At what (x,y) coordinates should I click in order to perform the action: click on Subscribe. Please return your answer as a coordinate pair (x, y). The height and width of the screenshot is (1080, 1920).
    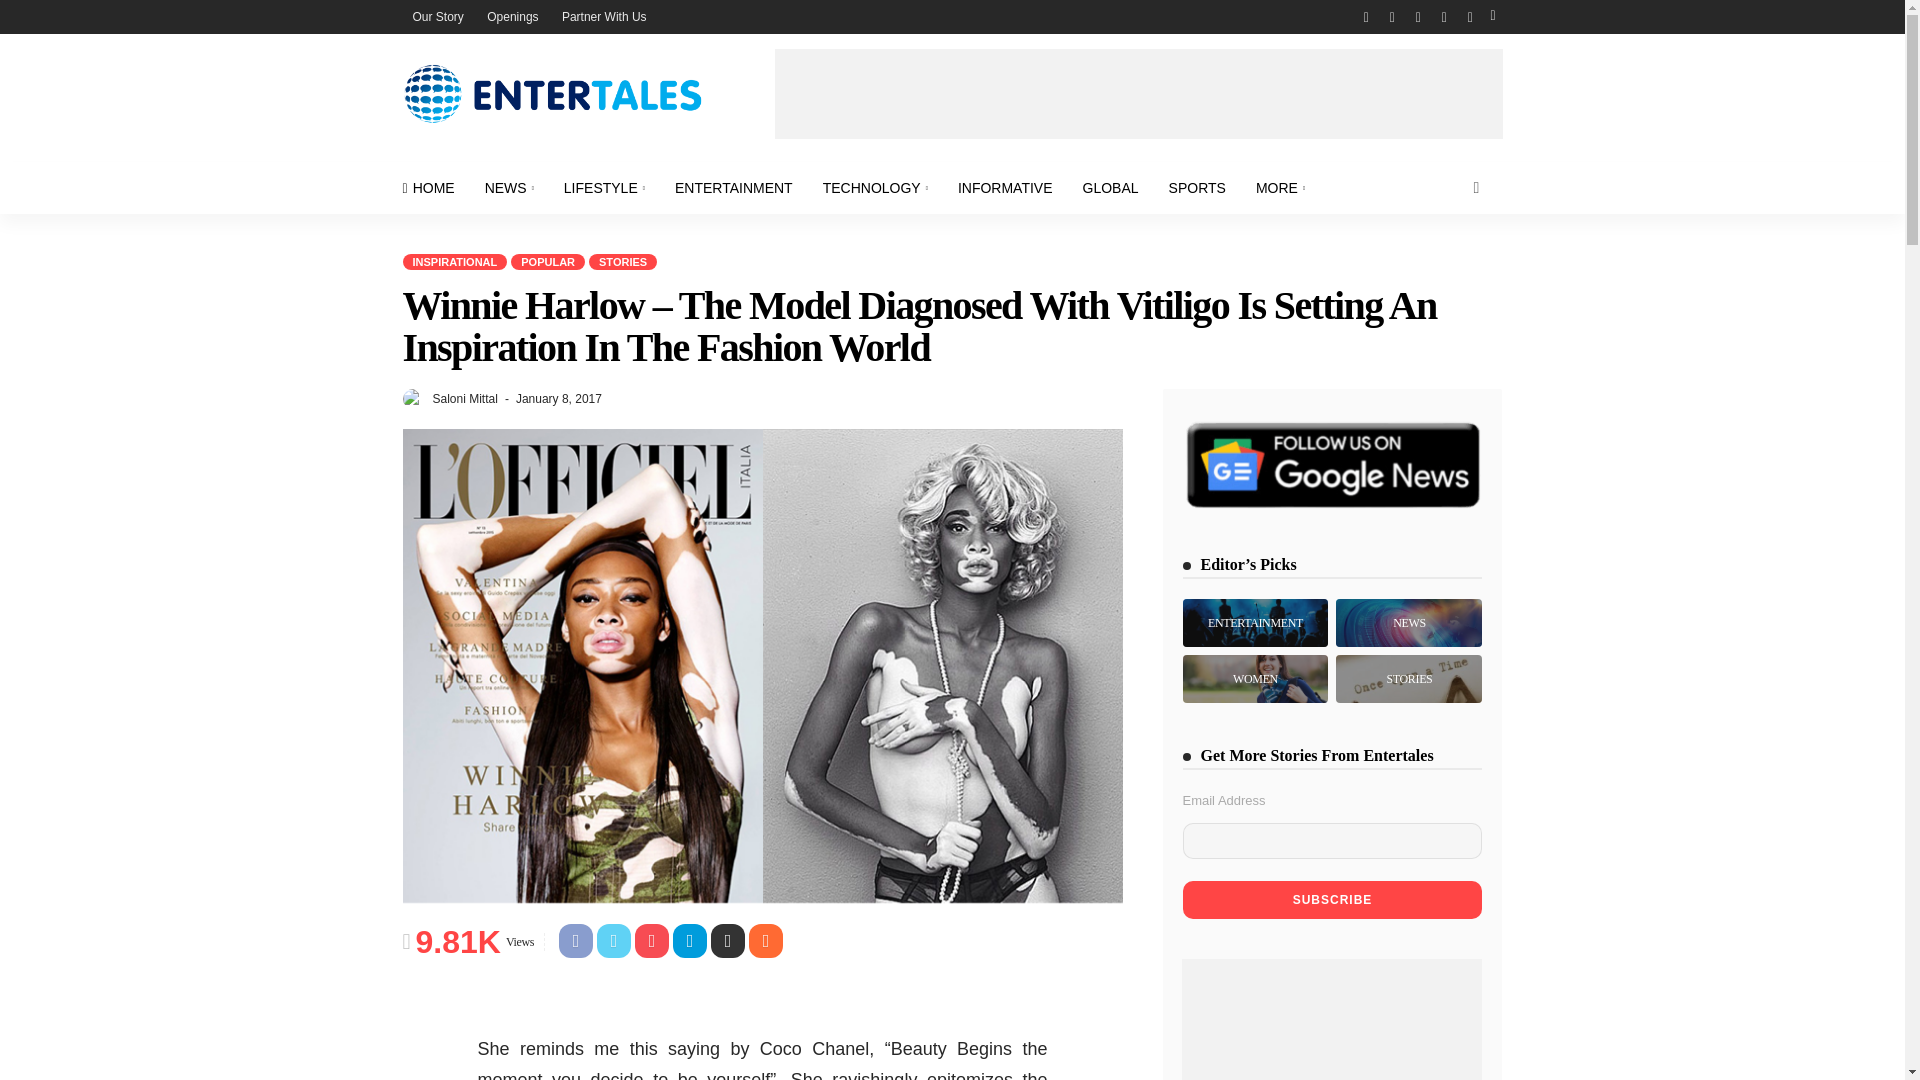
    Looking at the image, I should click on (1332, 900).